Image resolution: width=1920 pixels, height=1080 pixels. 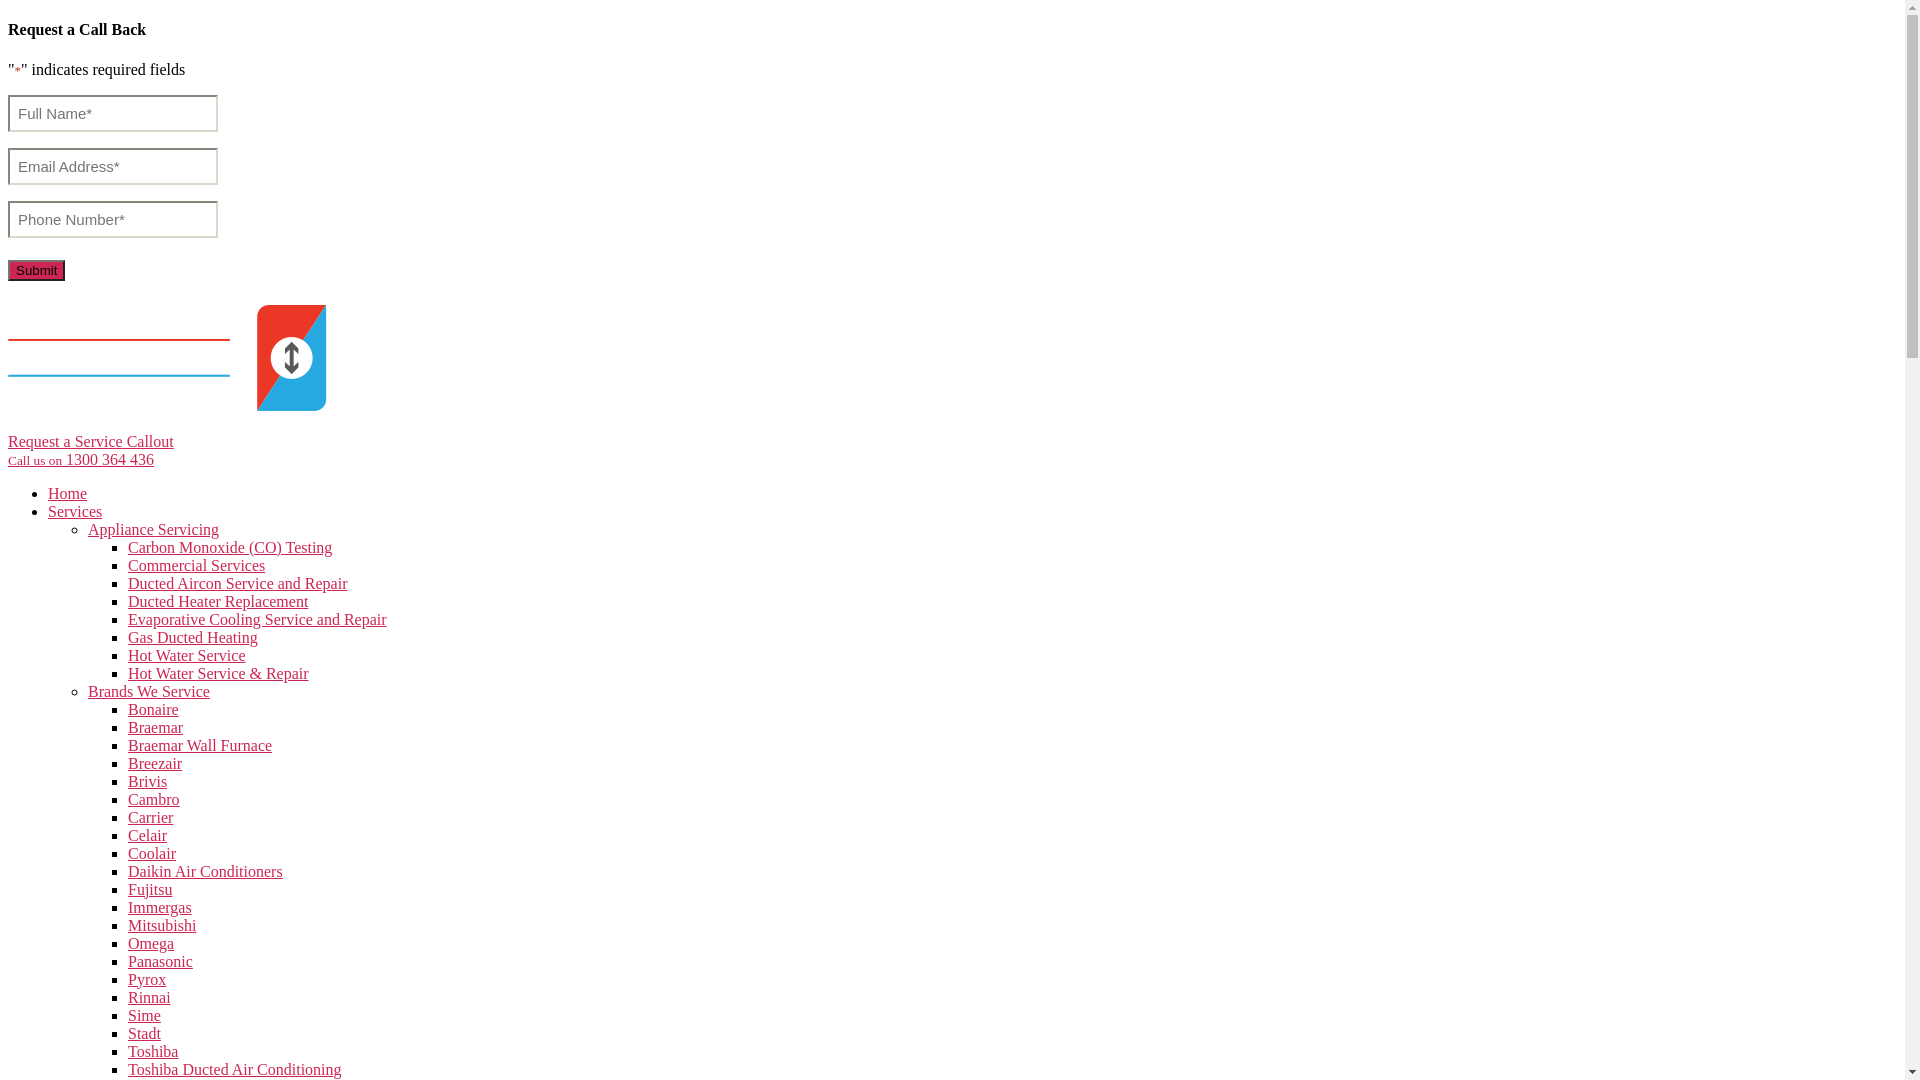 What do you see at coordinates (153, 1052) in the screenshot?
I see `Toshiba` at bounding box center [153, 1052].